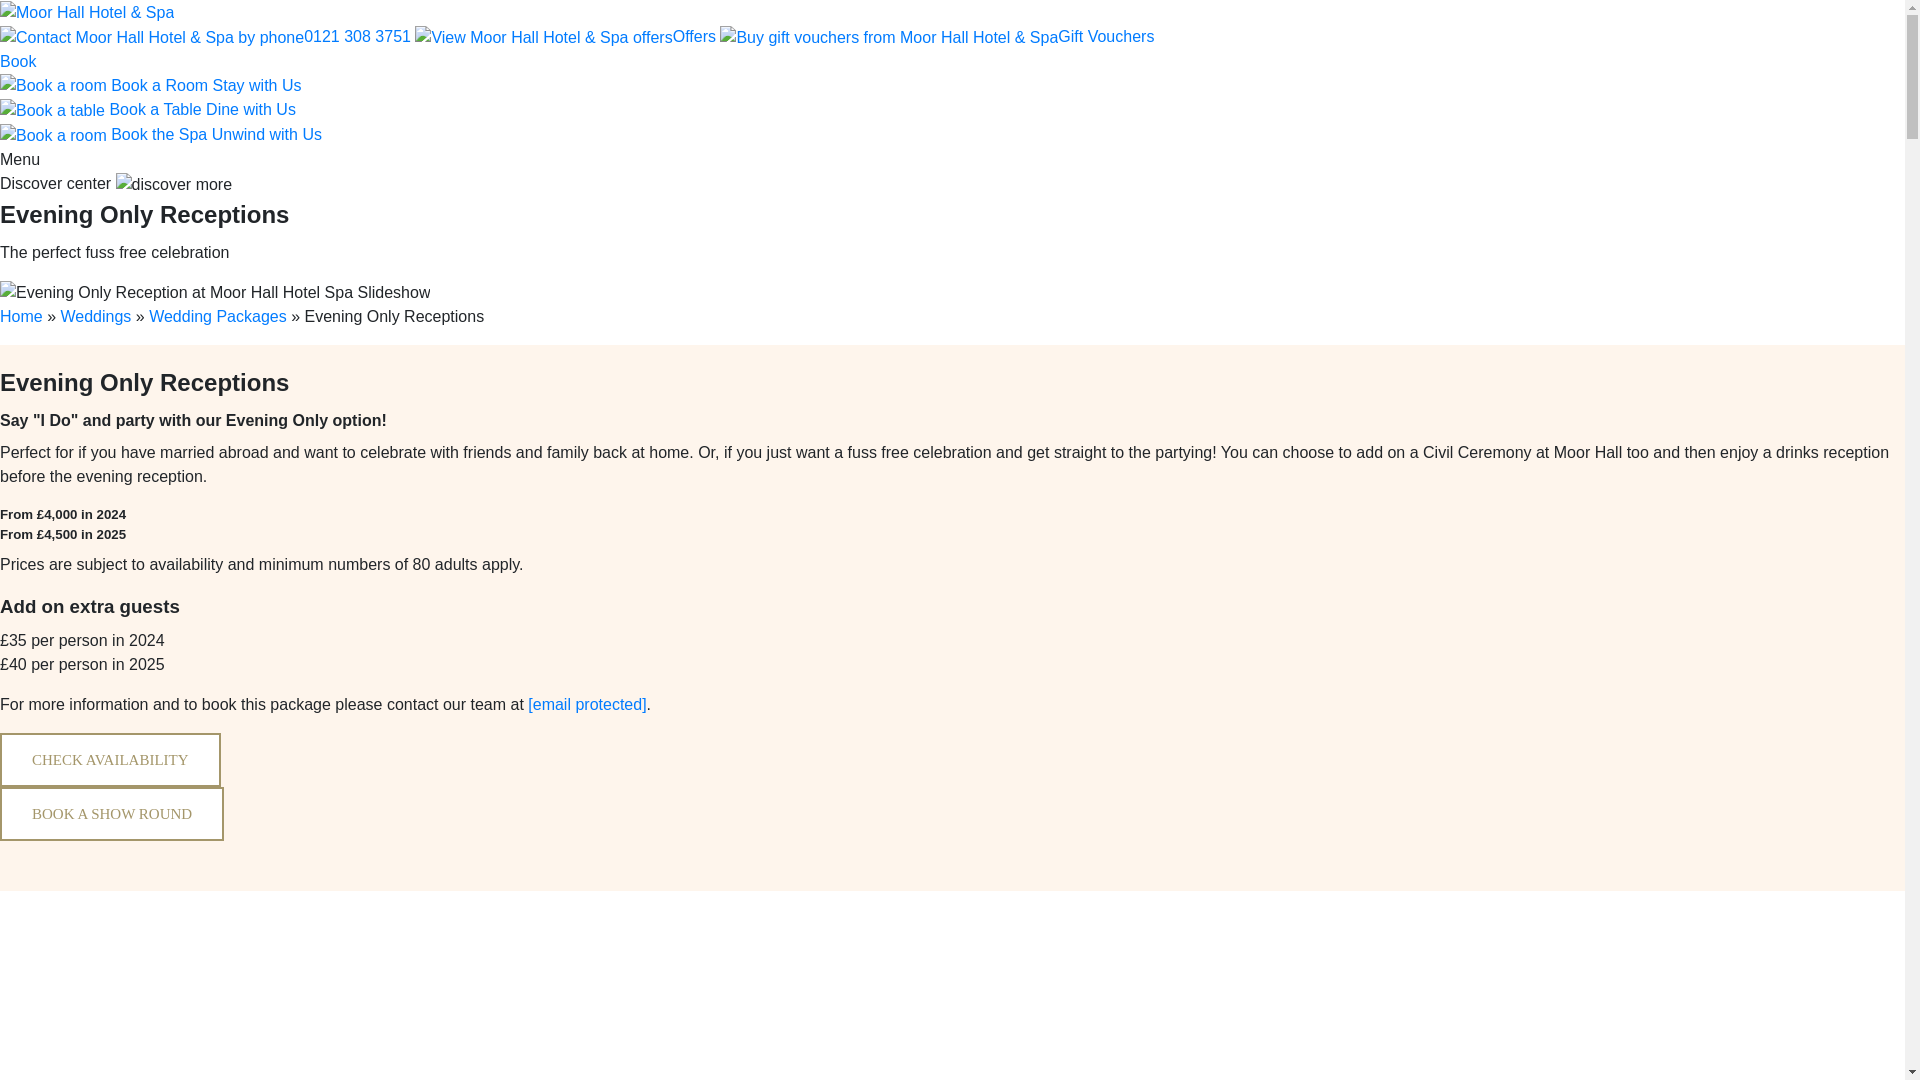  What do you see at coordinates (150, 84) in the screenshot?
I see `Book a Room Stay with Us` at bounding box center [150, 84].